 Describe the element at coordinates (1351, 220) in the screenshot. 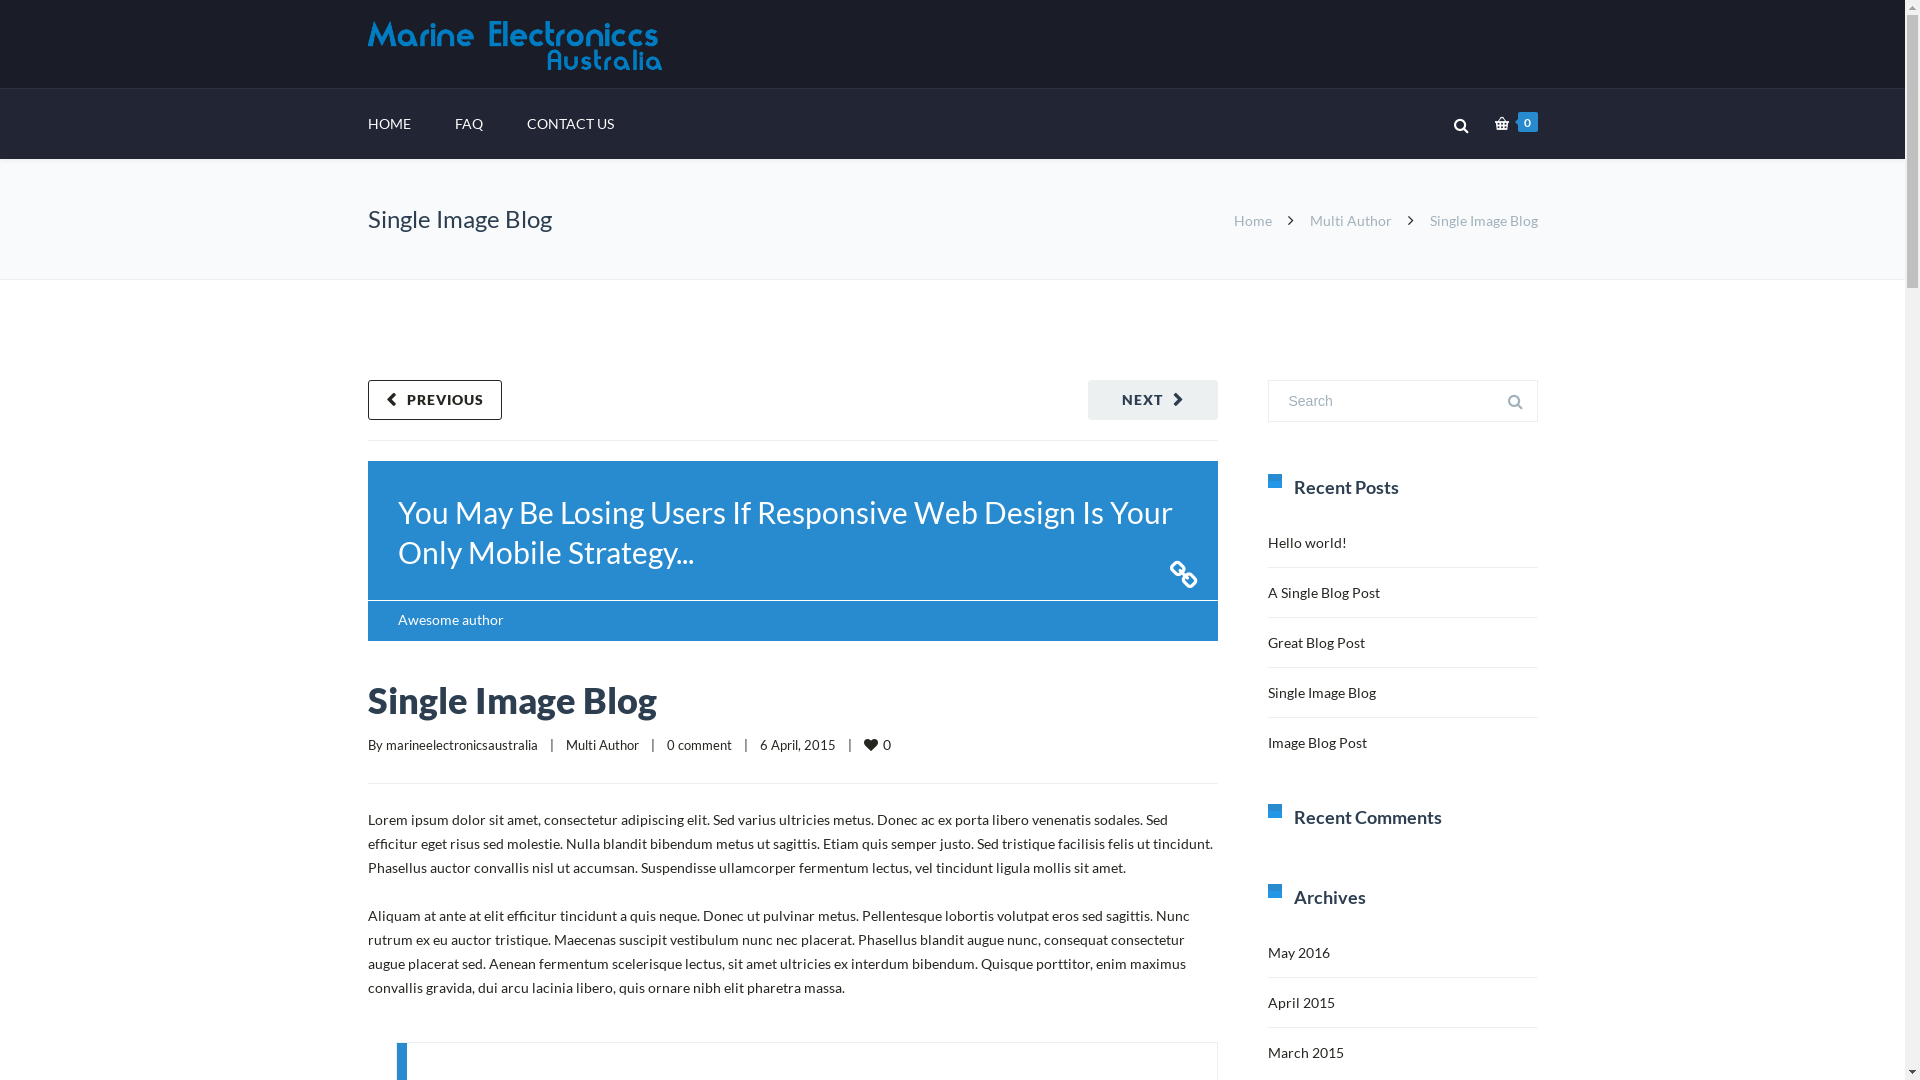

I see `Multi Author` at that location.